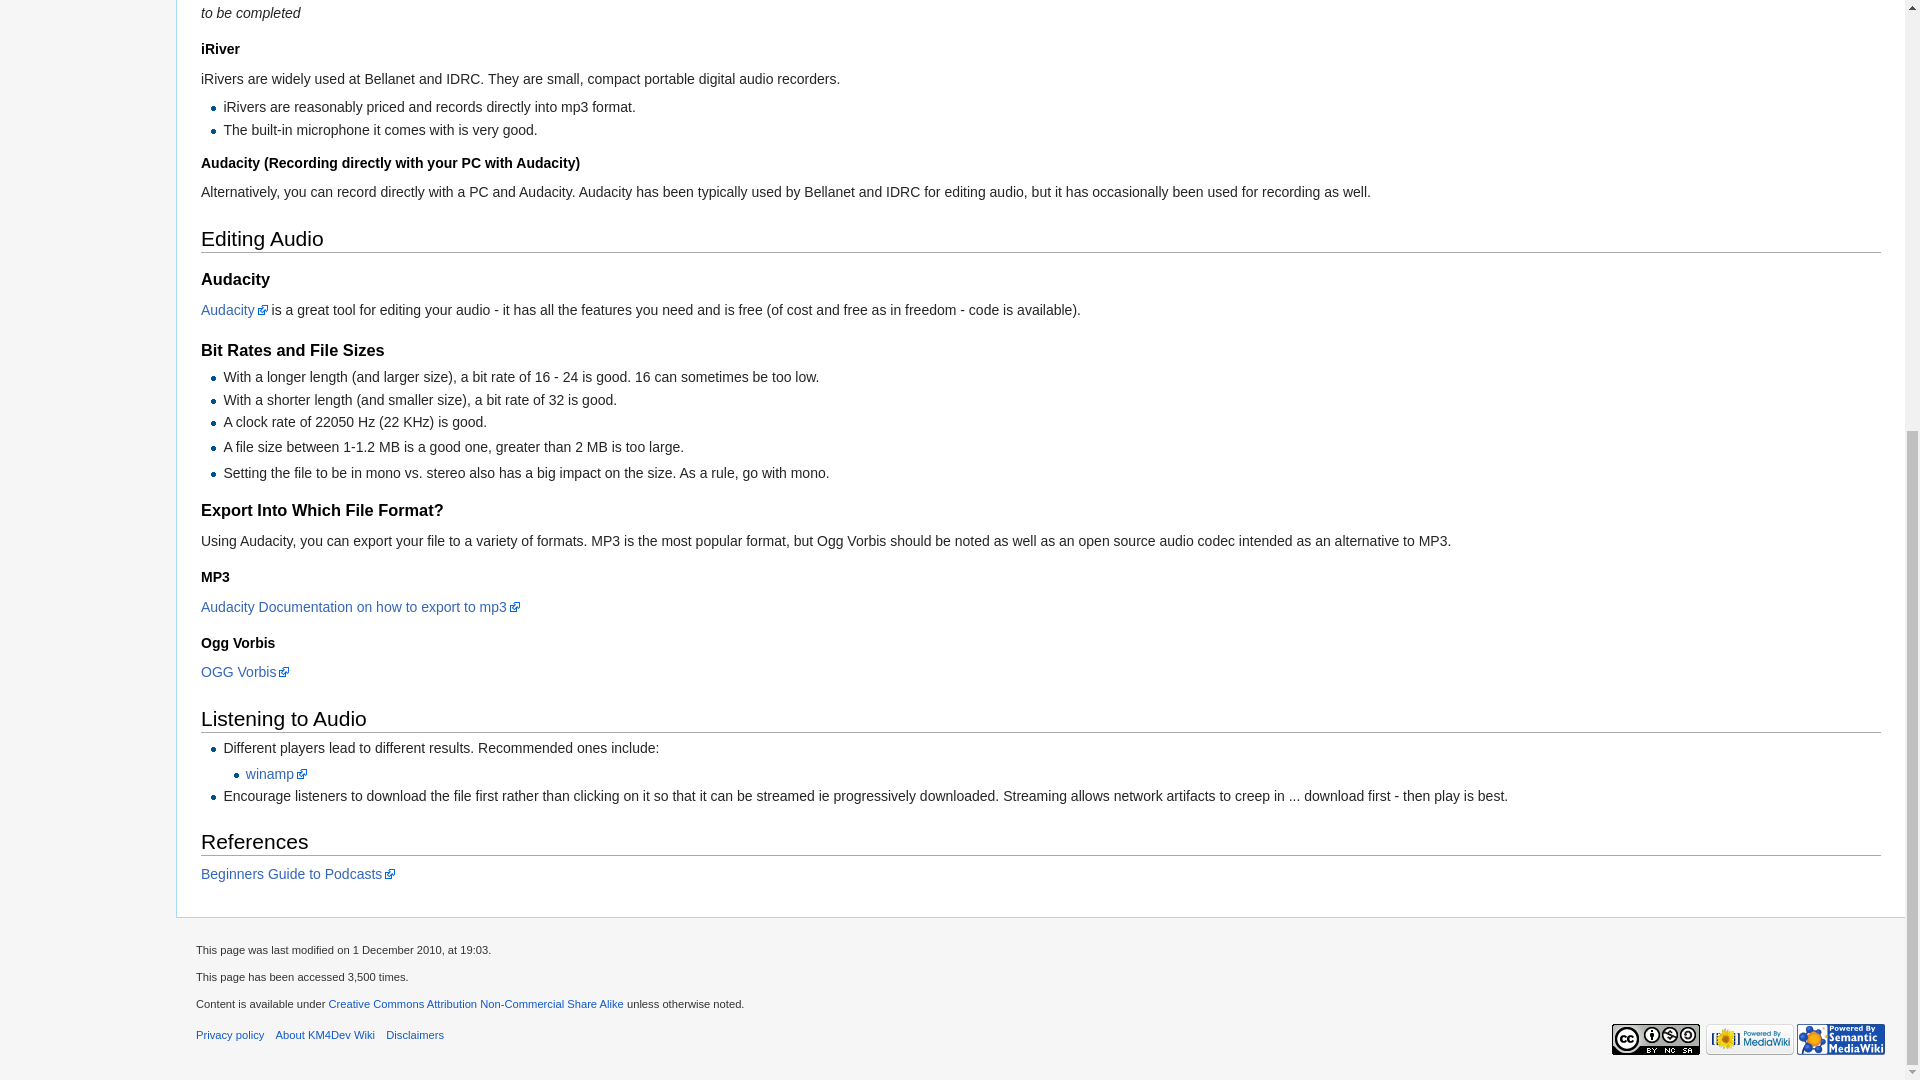  Describe the element at coordinates (276, 773) in the screenshot. I see `winamp` at that location.